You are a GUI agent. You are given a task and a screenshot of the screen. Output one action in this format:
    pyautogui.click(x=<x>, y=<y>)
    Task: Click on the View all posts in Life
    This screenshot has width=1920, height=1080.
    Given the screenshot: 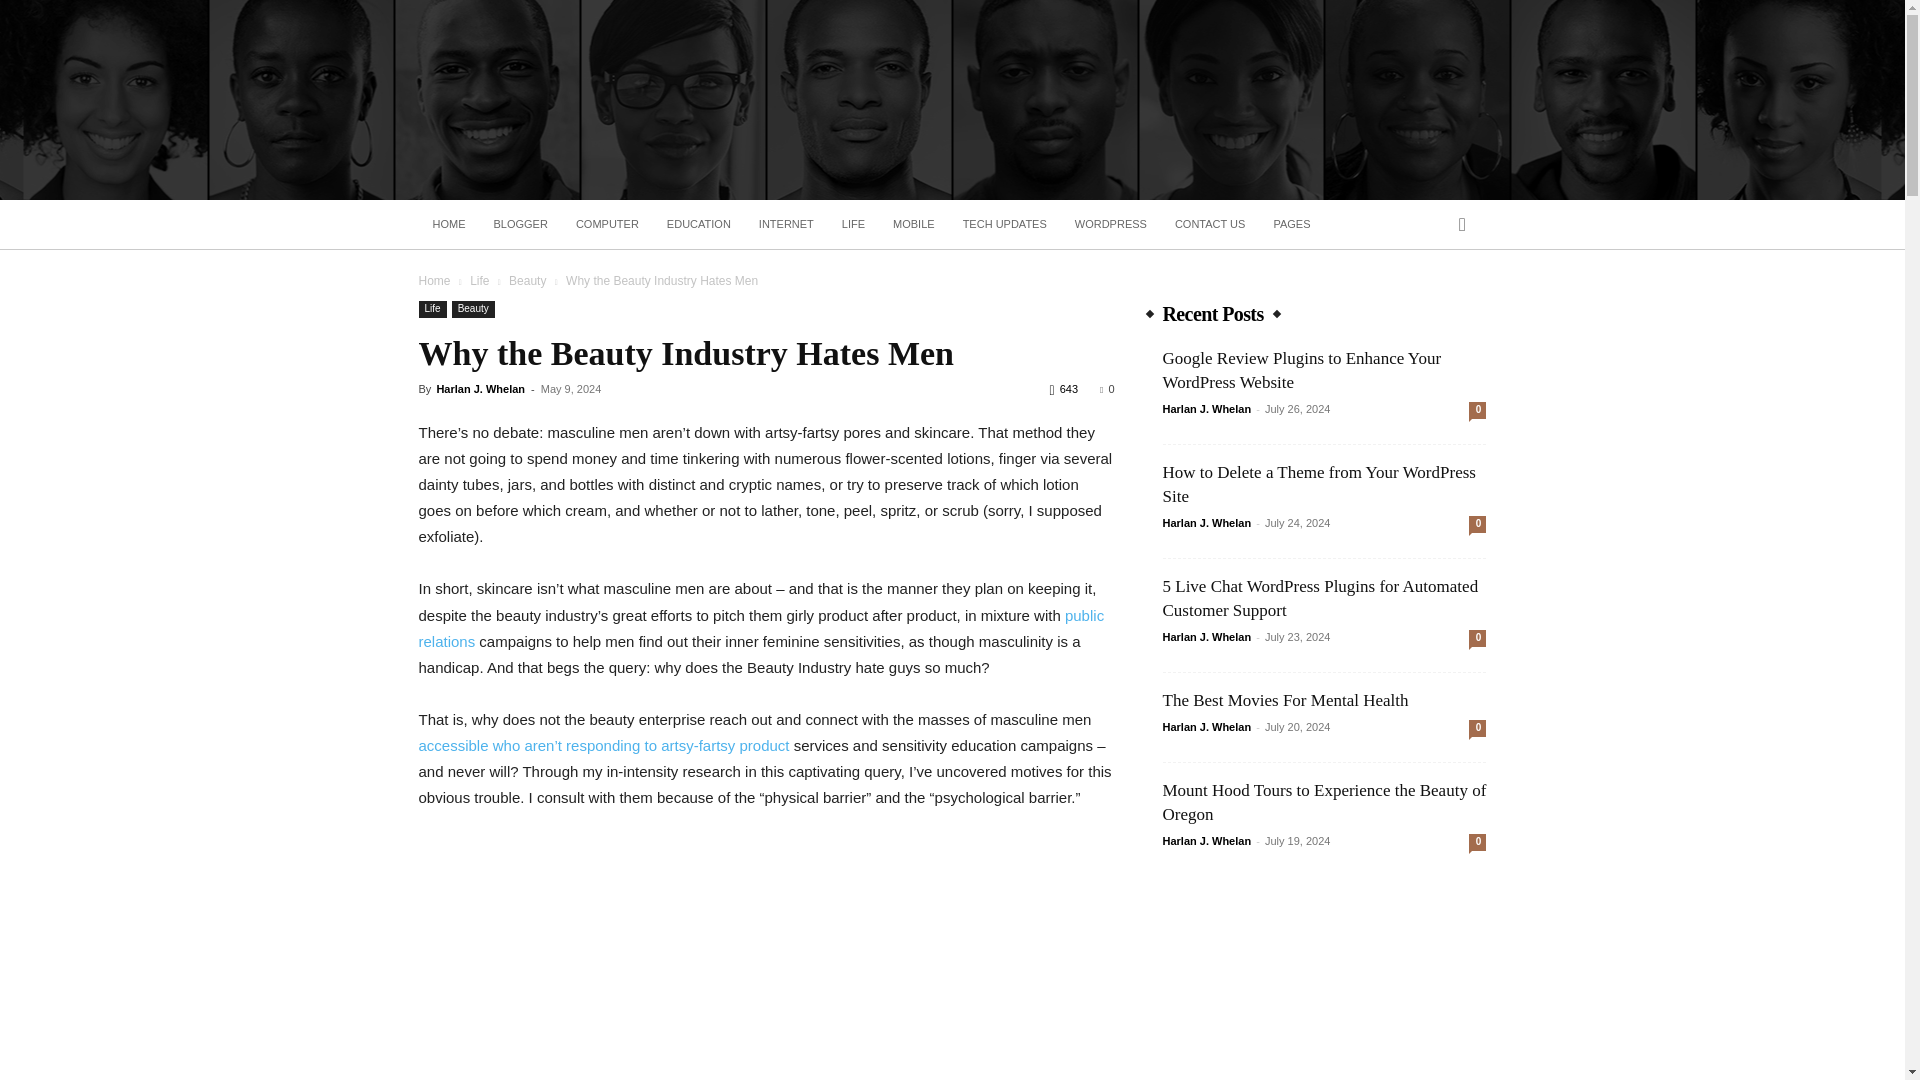 What is the action you would take?
    pyautogui.click(x=480, y=281)
    